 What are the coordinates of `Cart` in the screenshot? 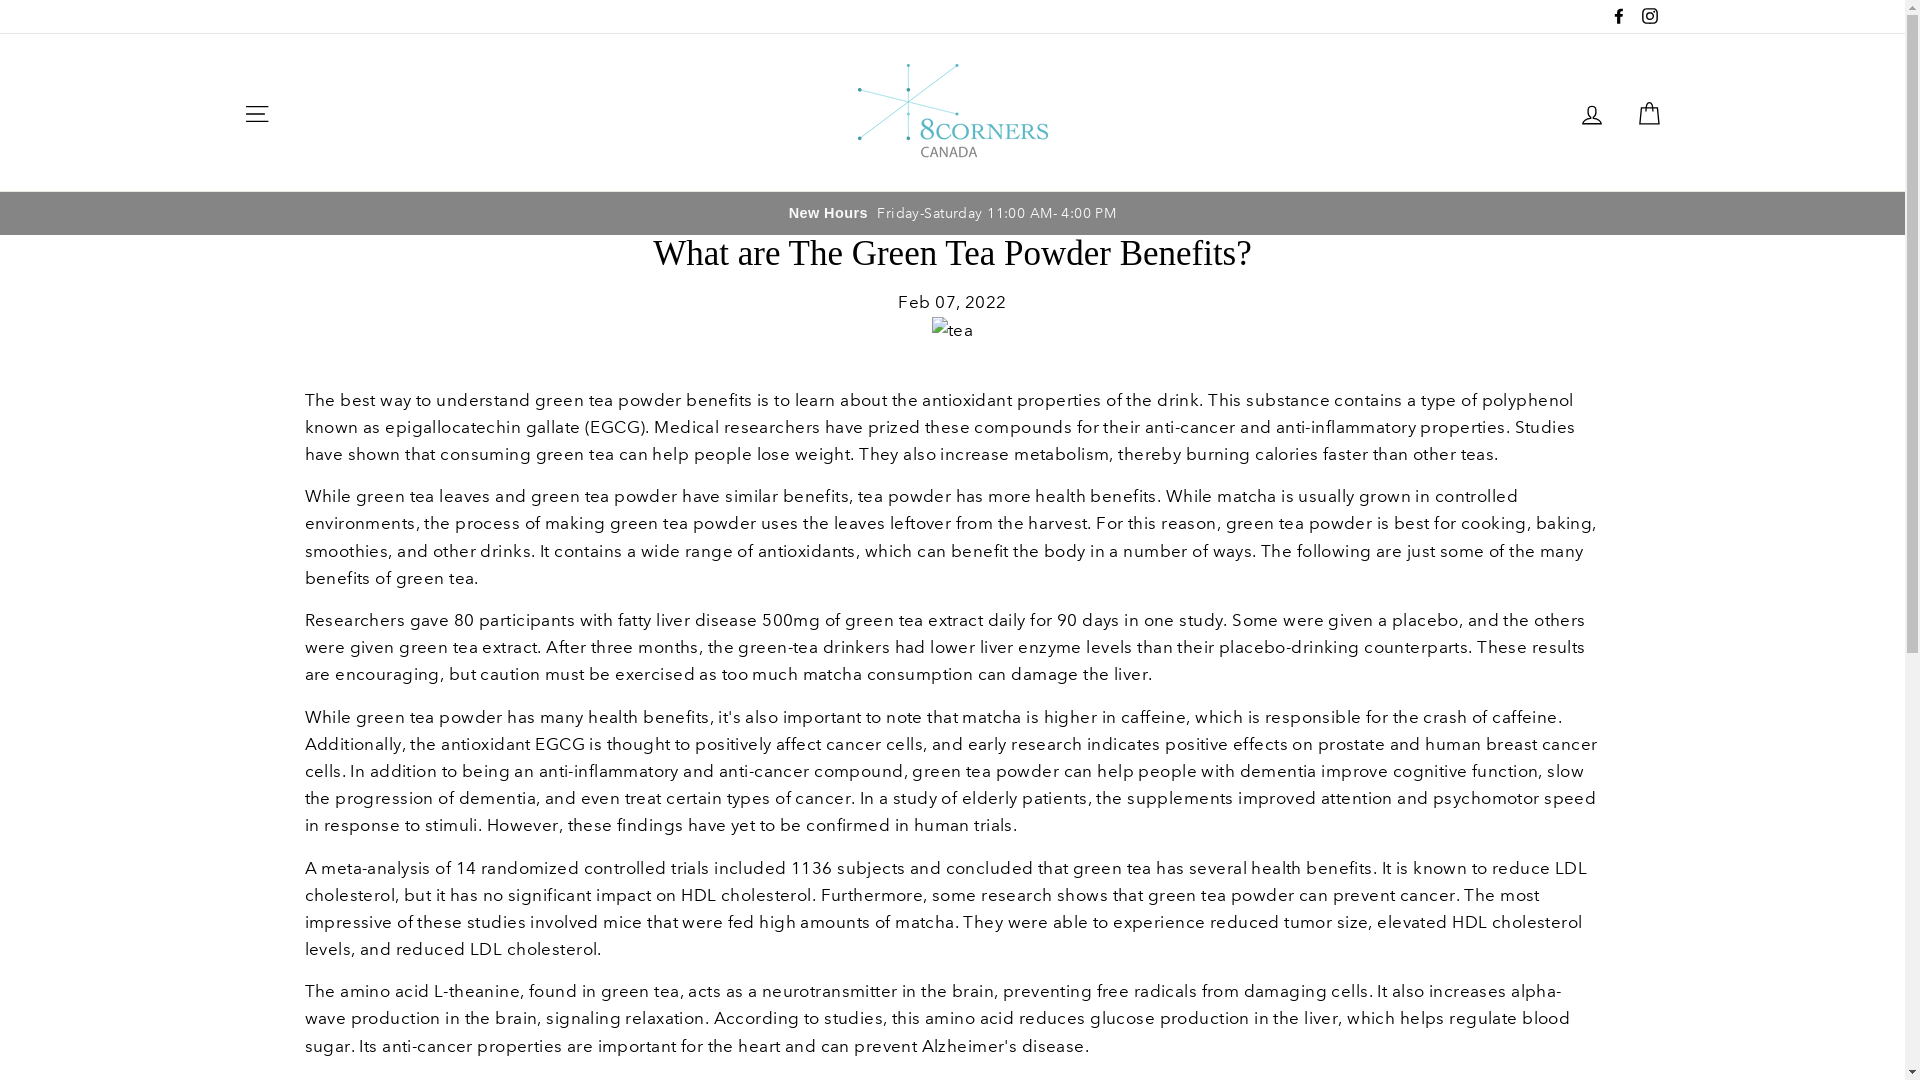 It's located at (1648, 113).